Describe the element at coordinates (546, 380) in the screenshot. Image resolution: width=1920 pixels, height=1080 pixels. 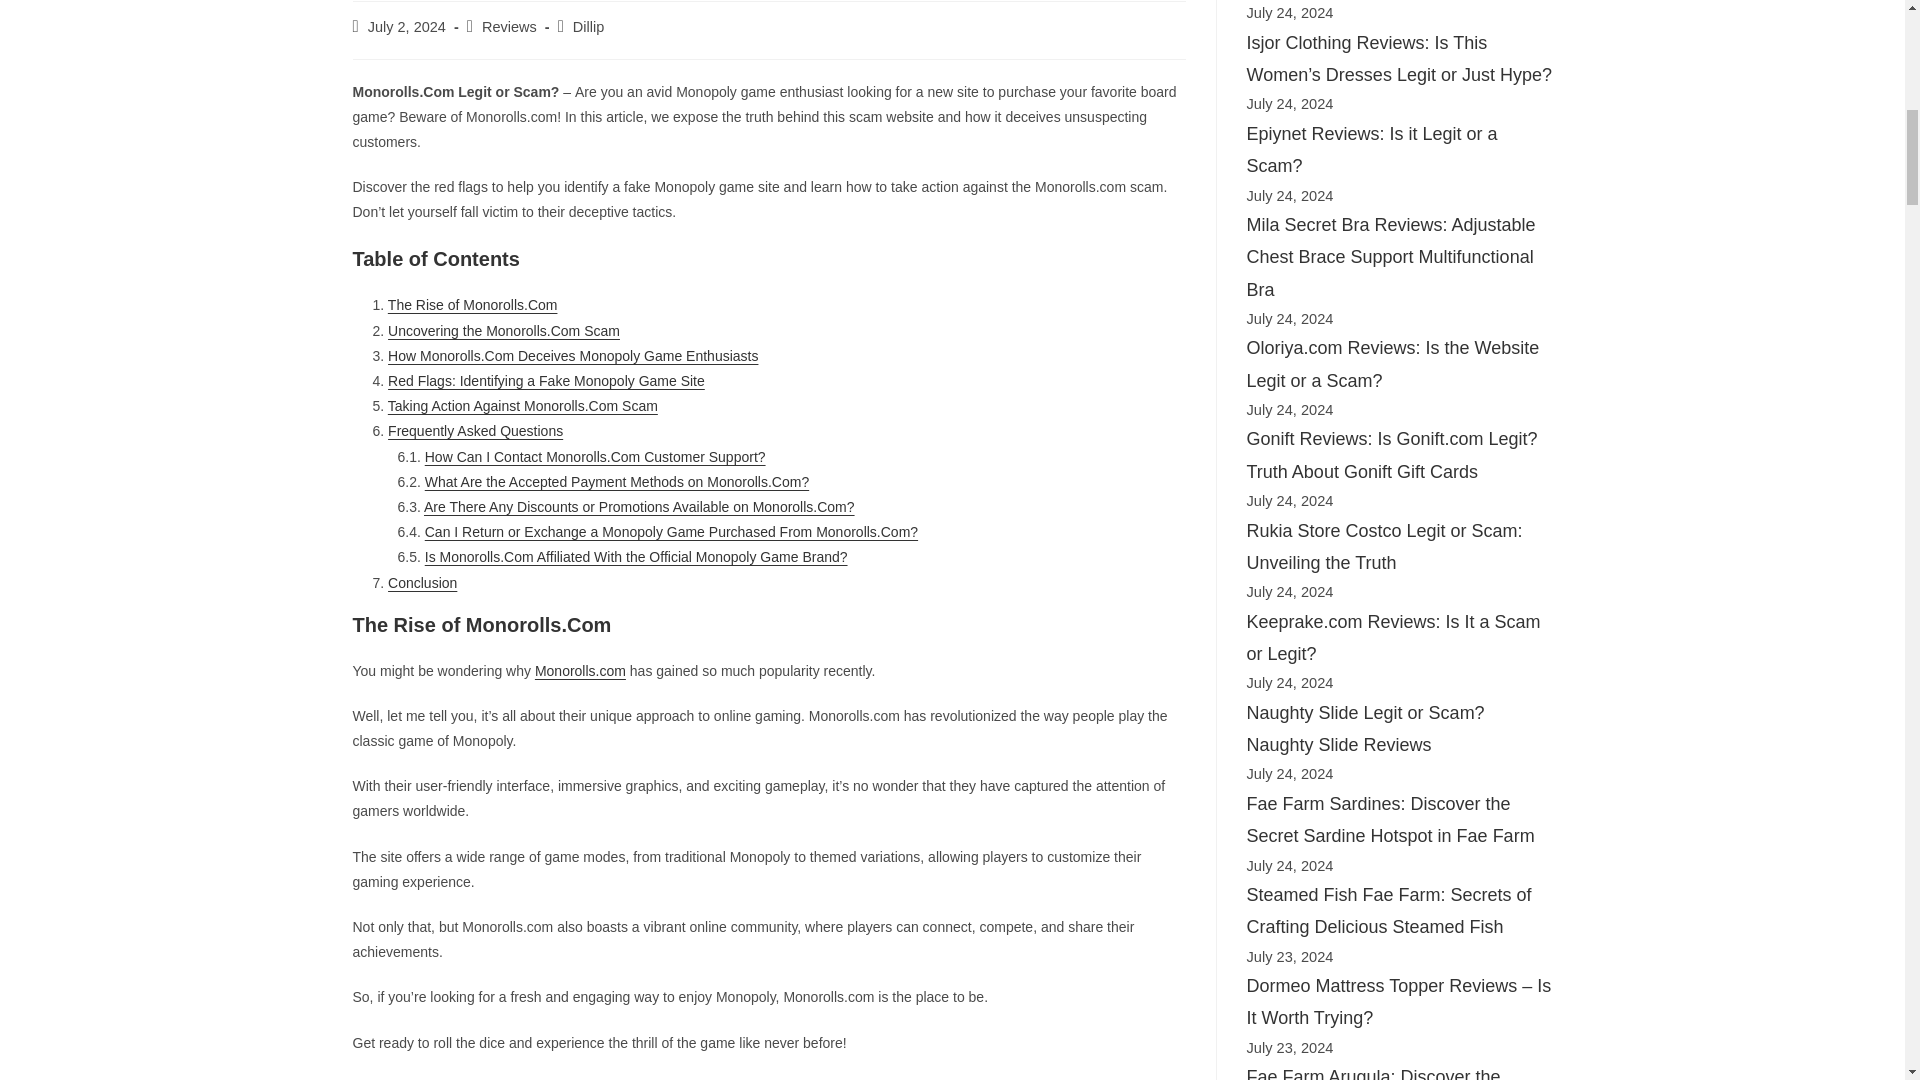
I see `Red Flags: Identifying a Fake Monopoly Game Site` at that location.